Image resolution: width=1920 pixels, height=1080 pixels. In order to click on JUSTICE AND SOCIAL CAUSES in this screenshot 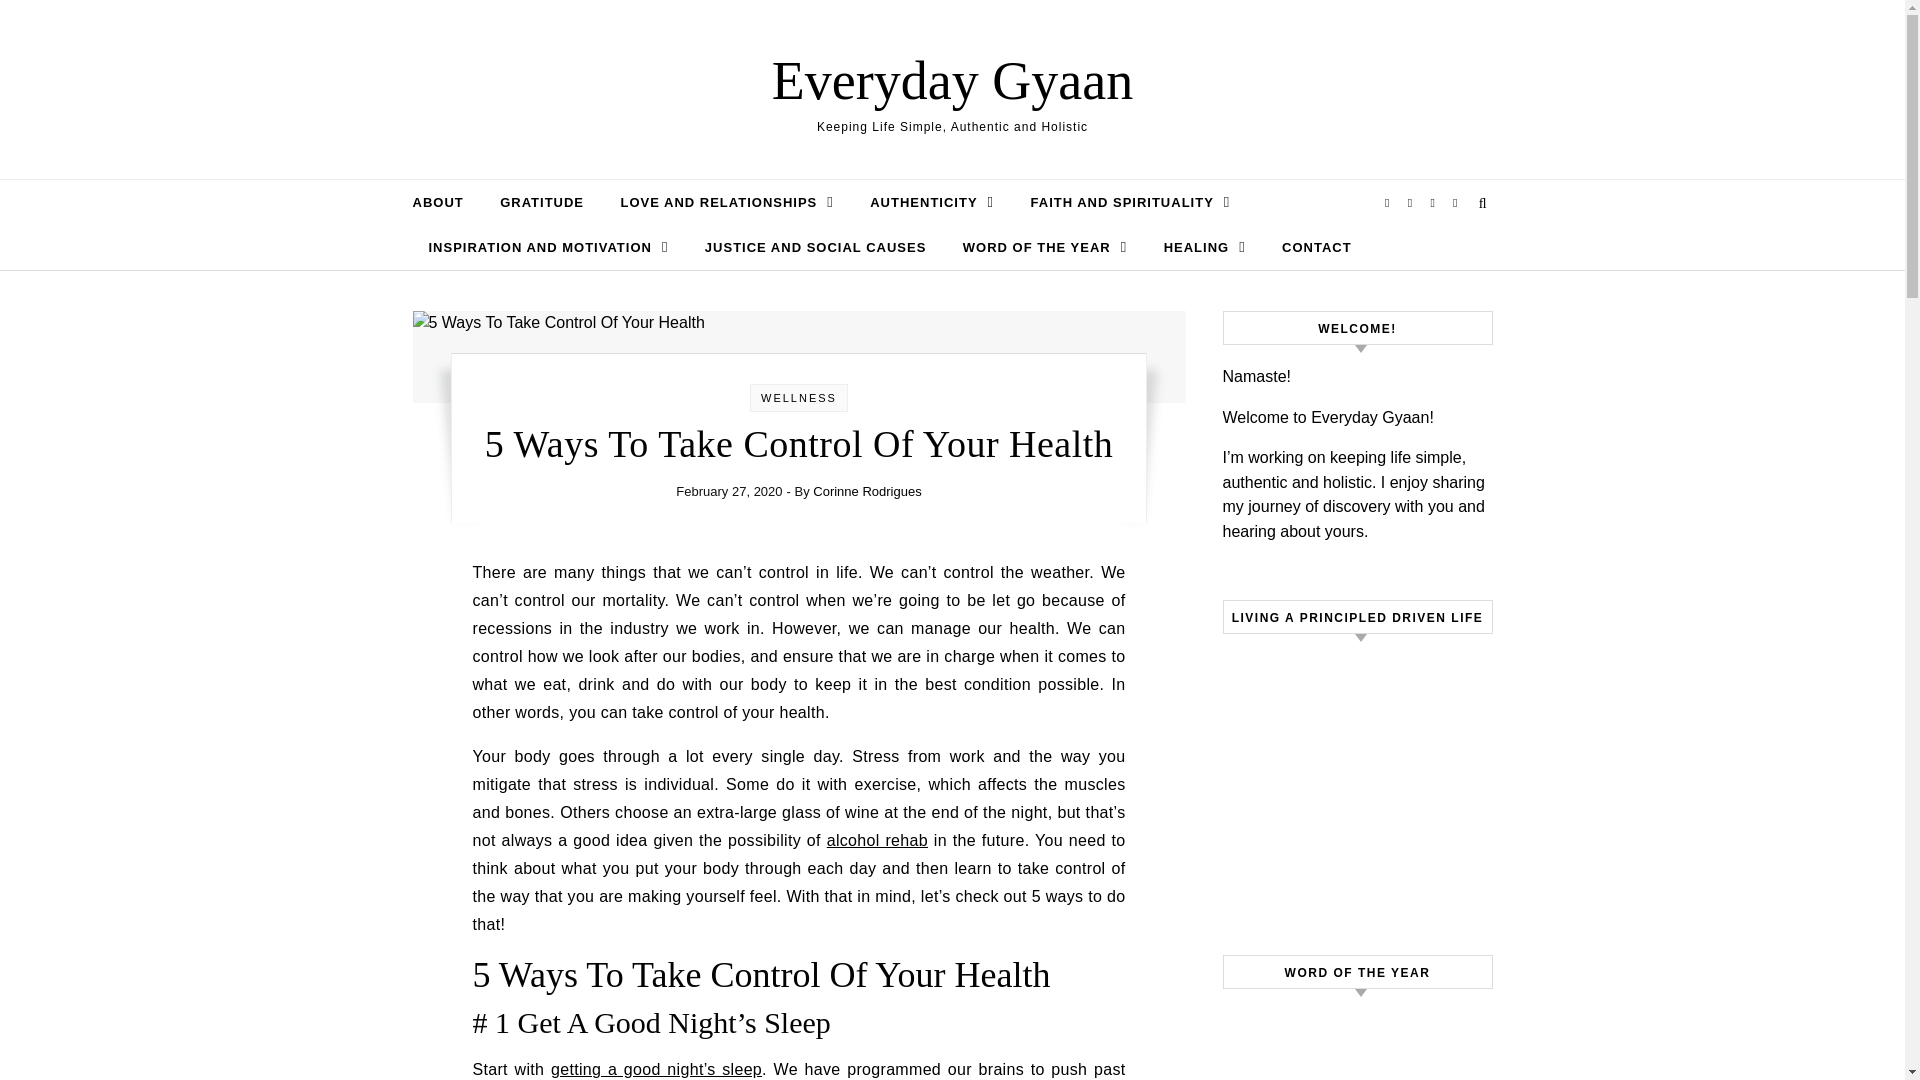, I will do `click(816, 248)`.